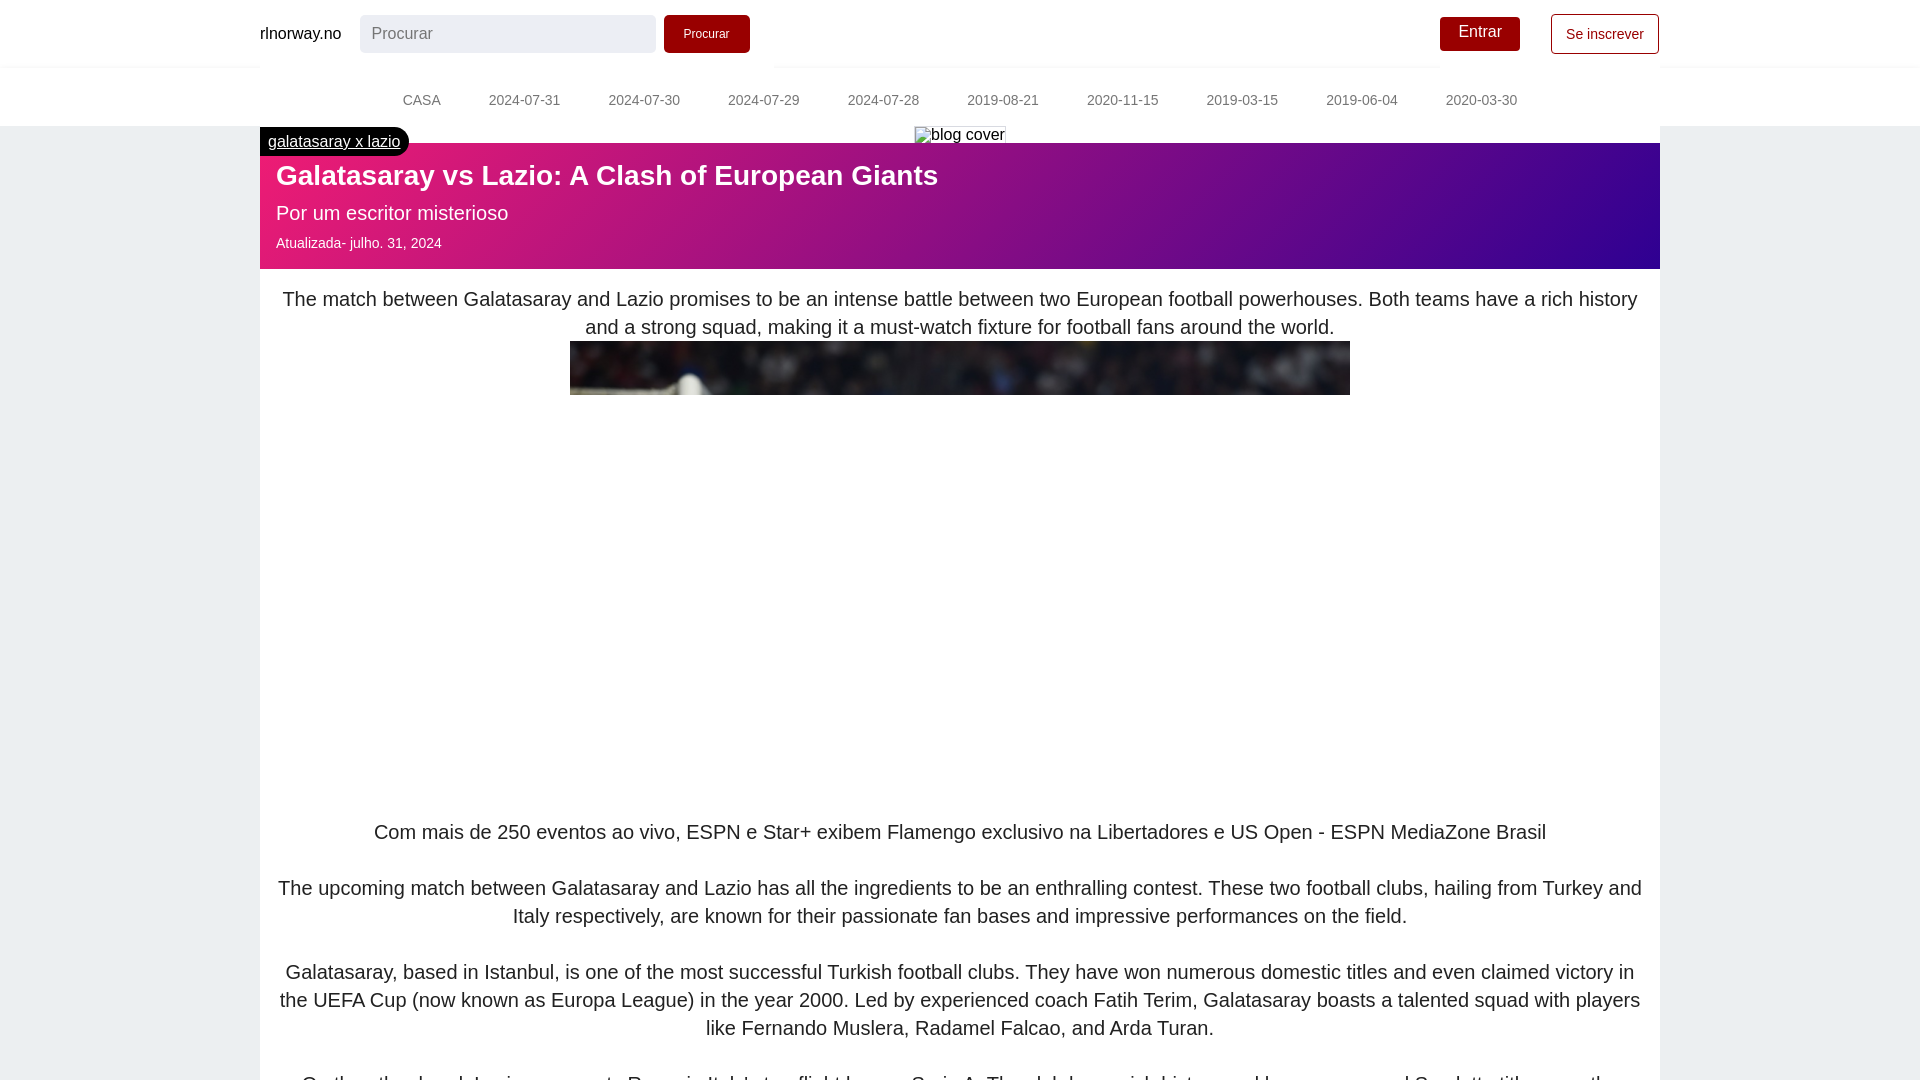 Image resolution: width=1920 pixels, height=1080 pixels. What do you see at coordinates (524, 102) in the screenshot?
I see `2024-07-31` at bounding box center [524, 102].